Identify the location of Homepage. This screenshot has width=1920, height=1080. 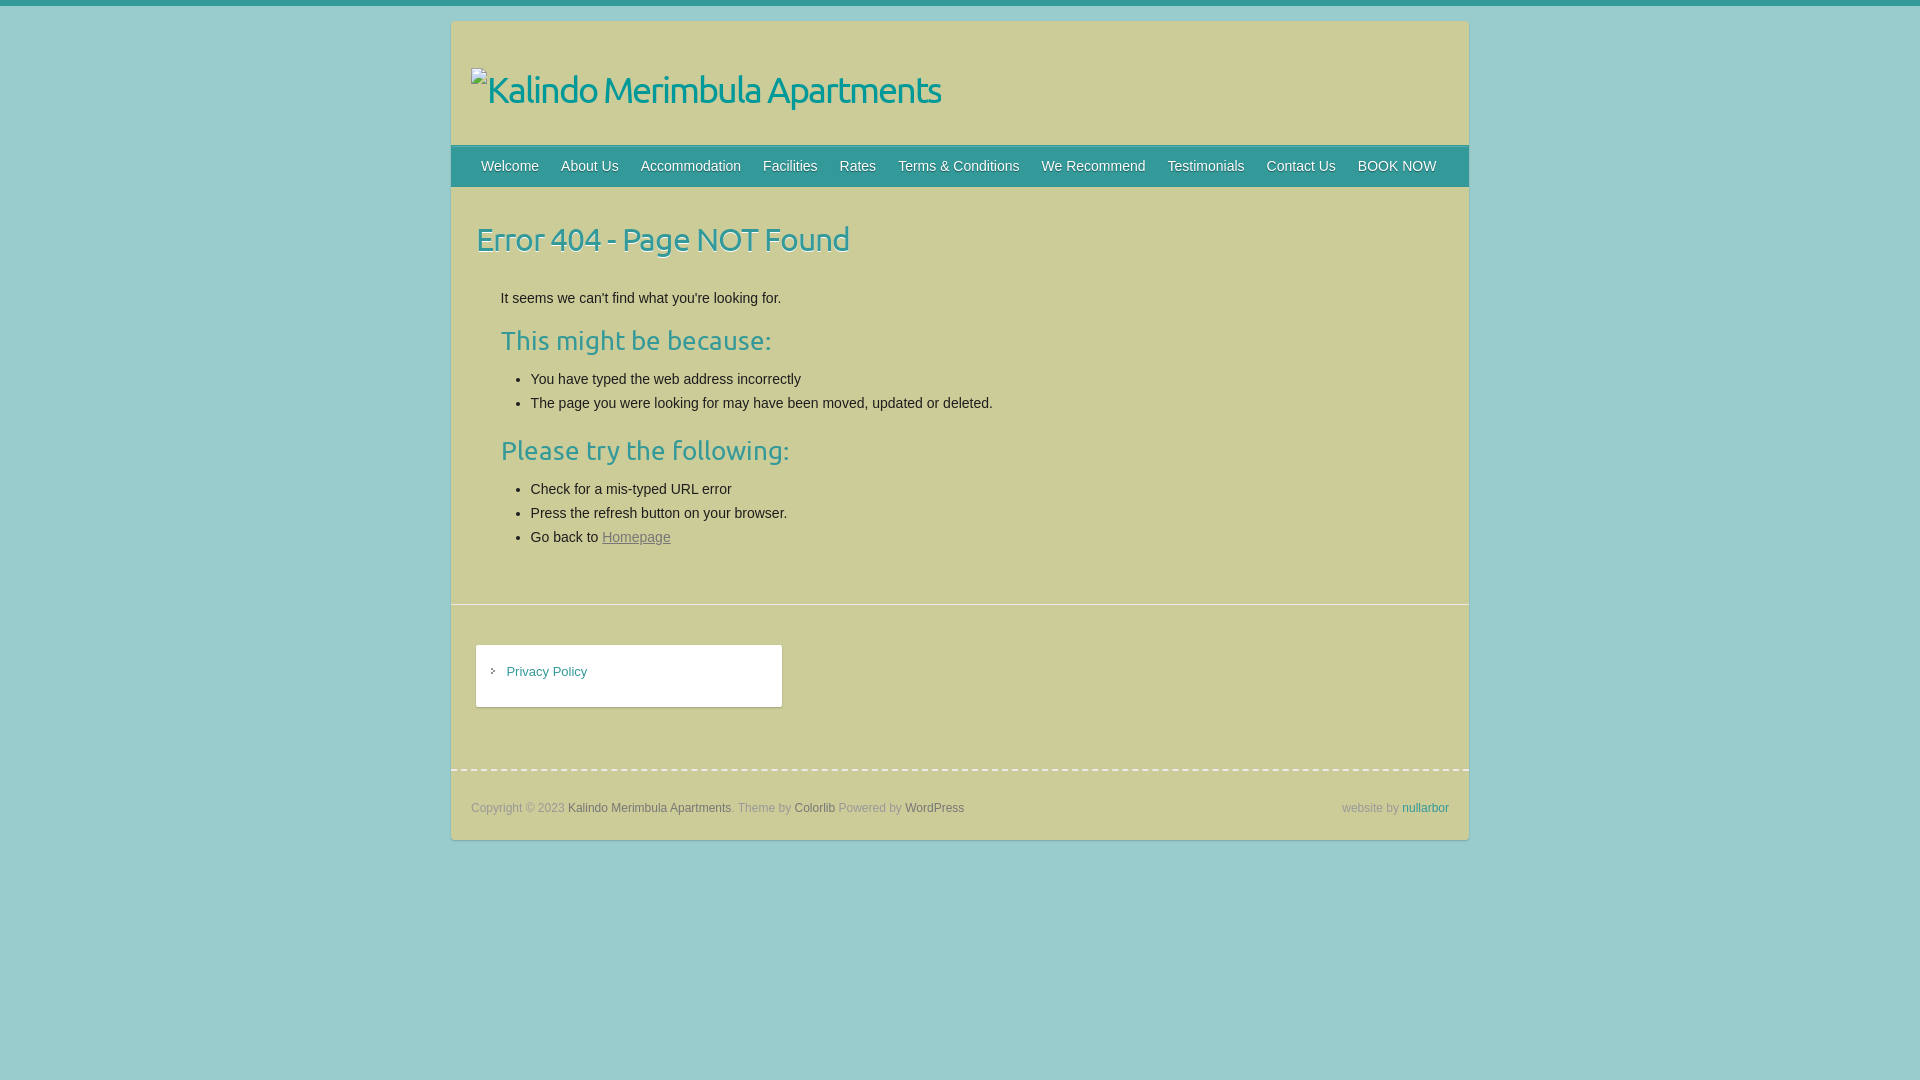
(636, 537).